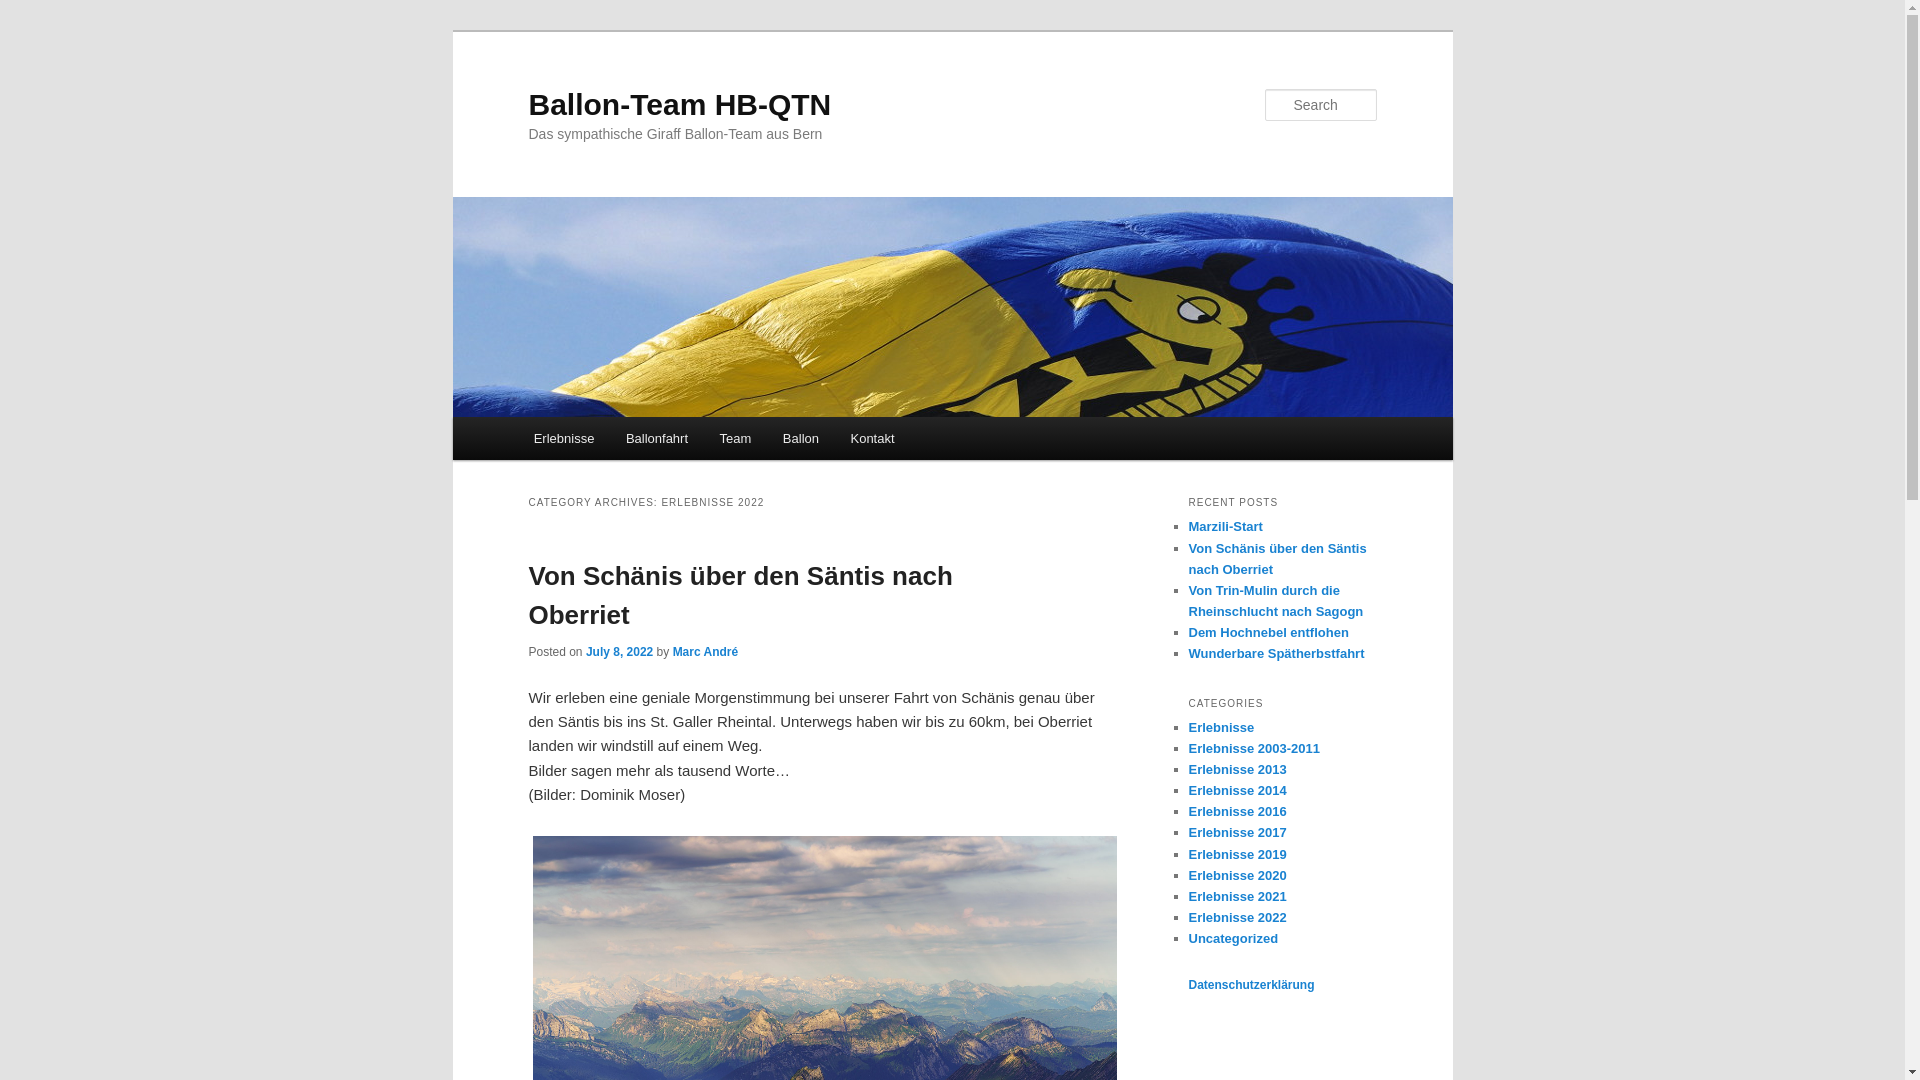  Describe the element at coordinates (657, 438) in the screenshot. I see `Ballonfahrt` at that location.